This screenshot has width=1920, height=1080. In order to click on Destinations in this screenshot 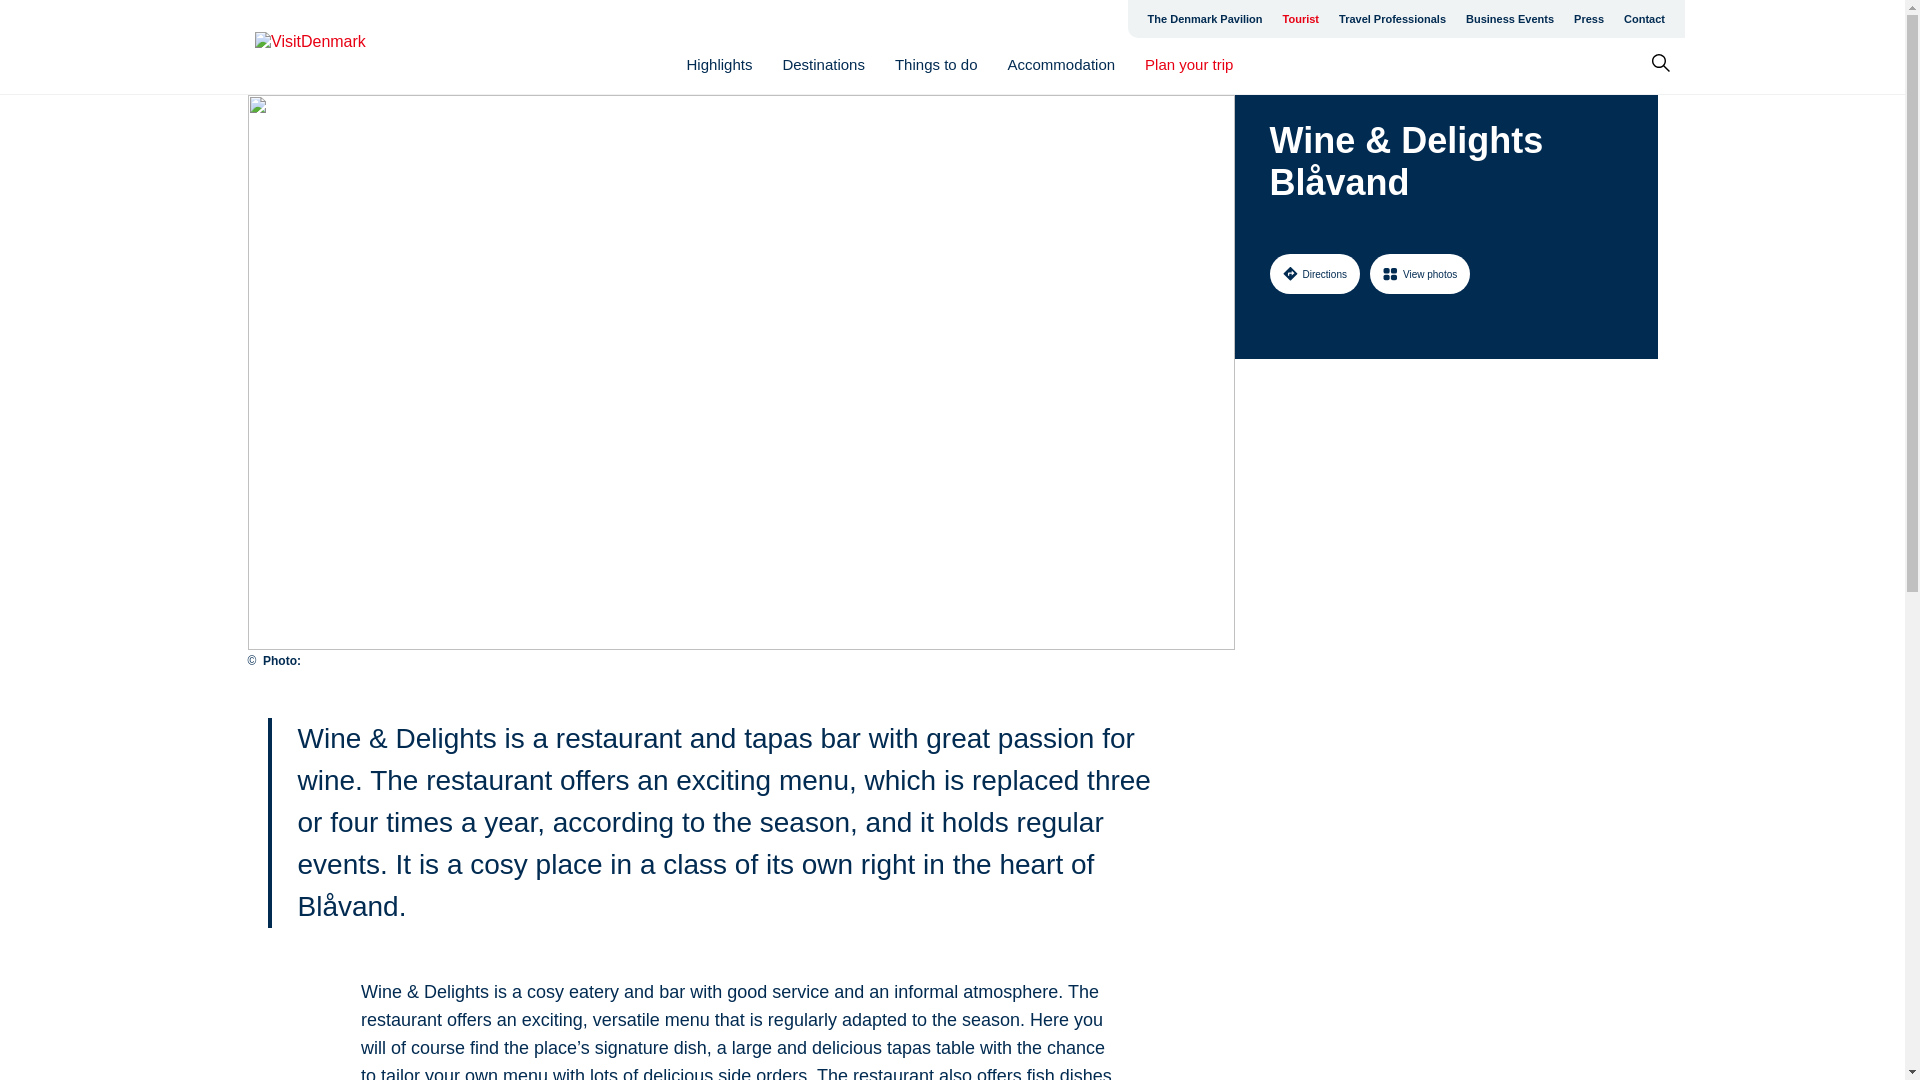, I will do `click(823, 64)`.